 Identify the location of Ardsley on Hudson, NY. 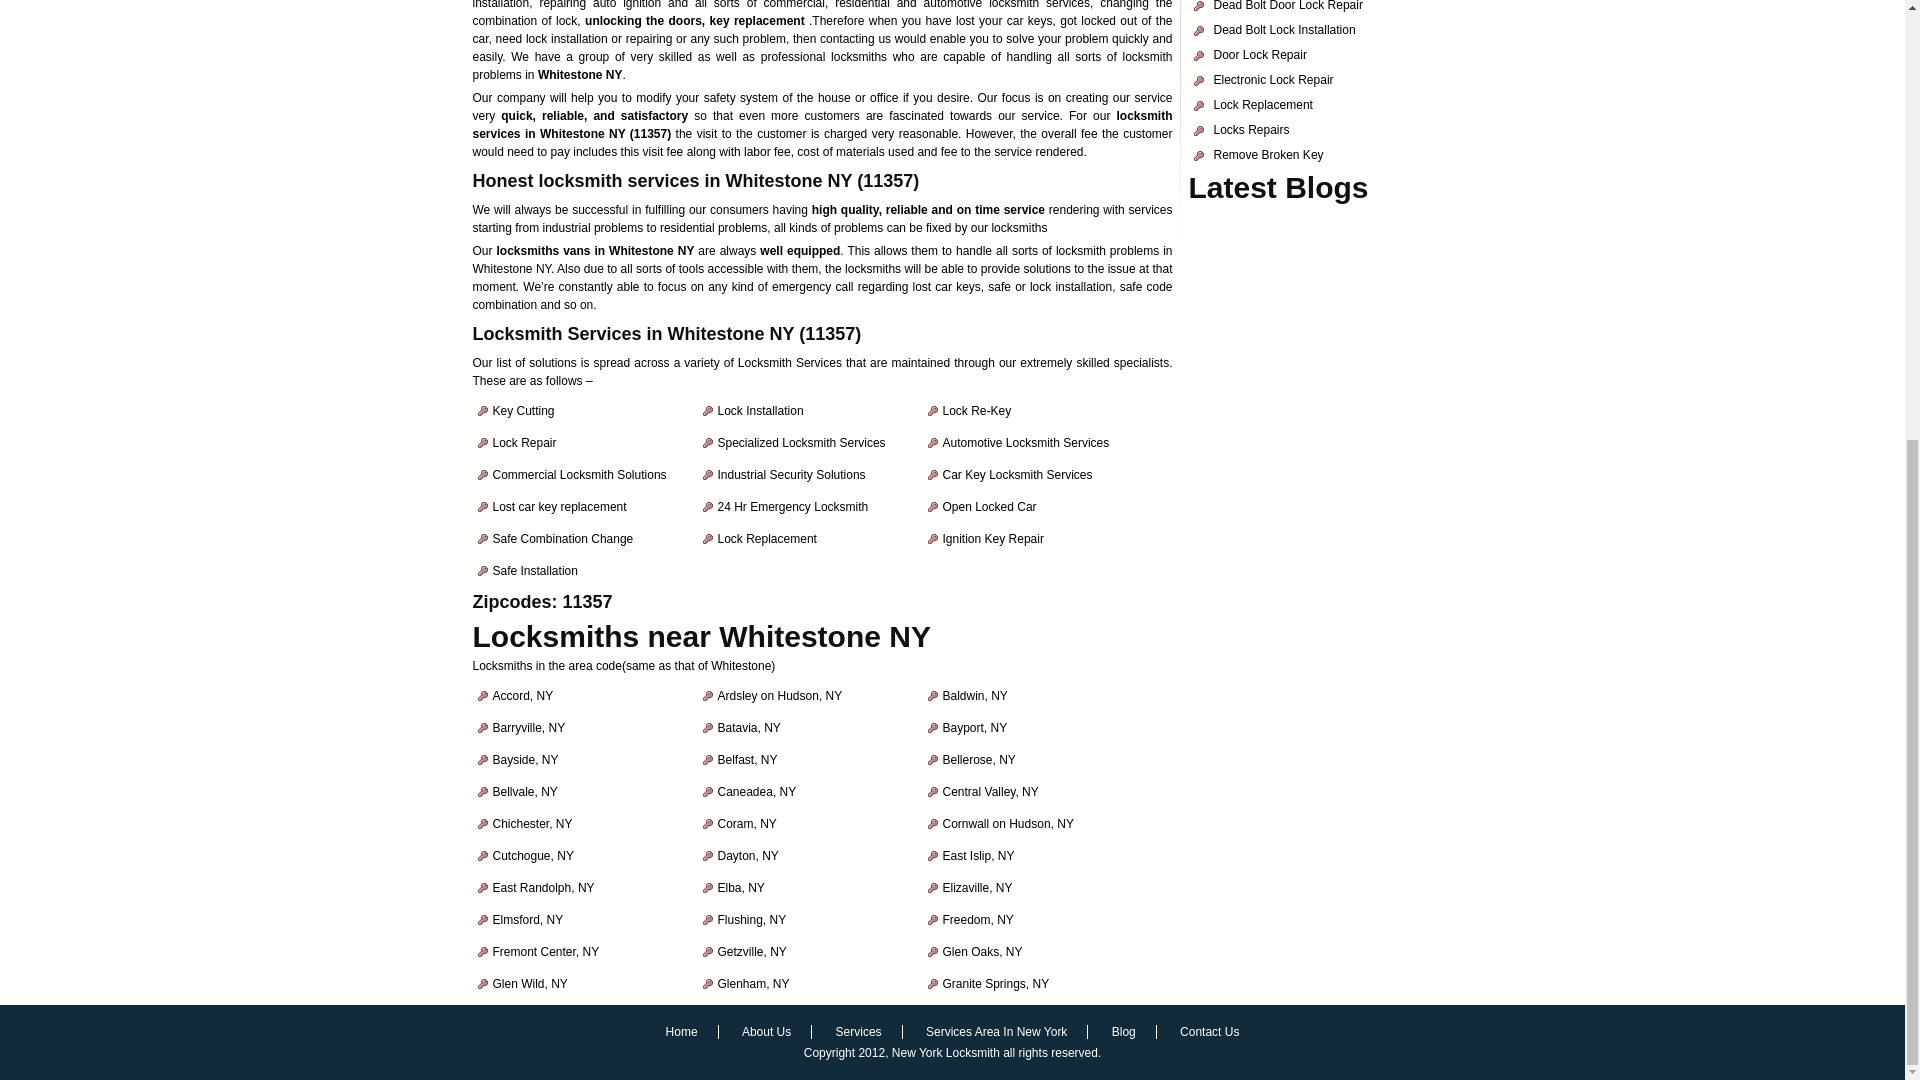
(780, 696).